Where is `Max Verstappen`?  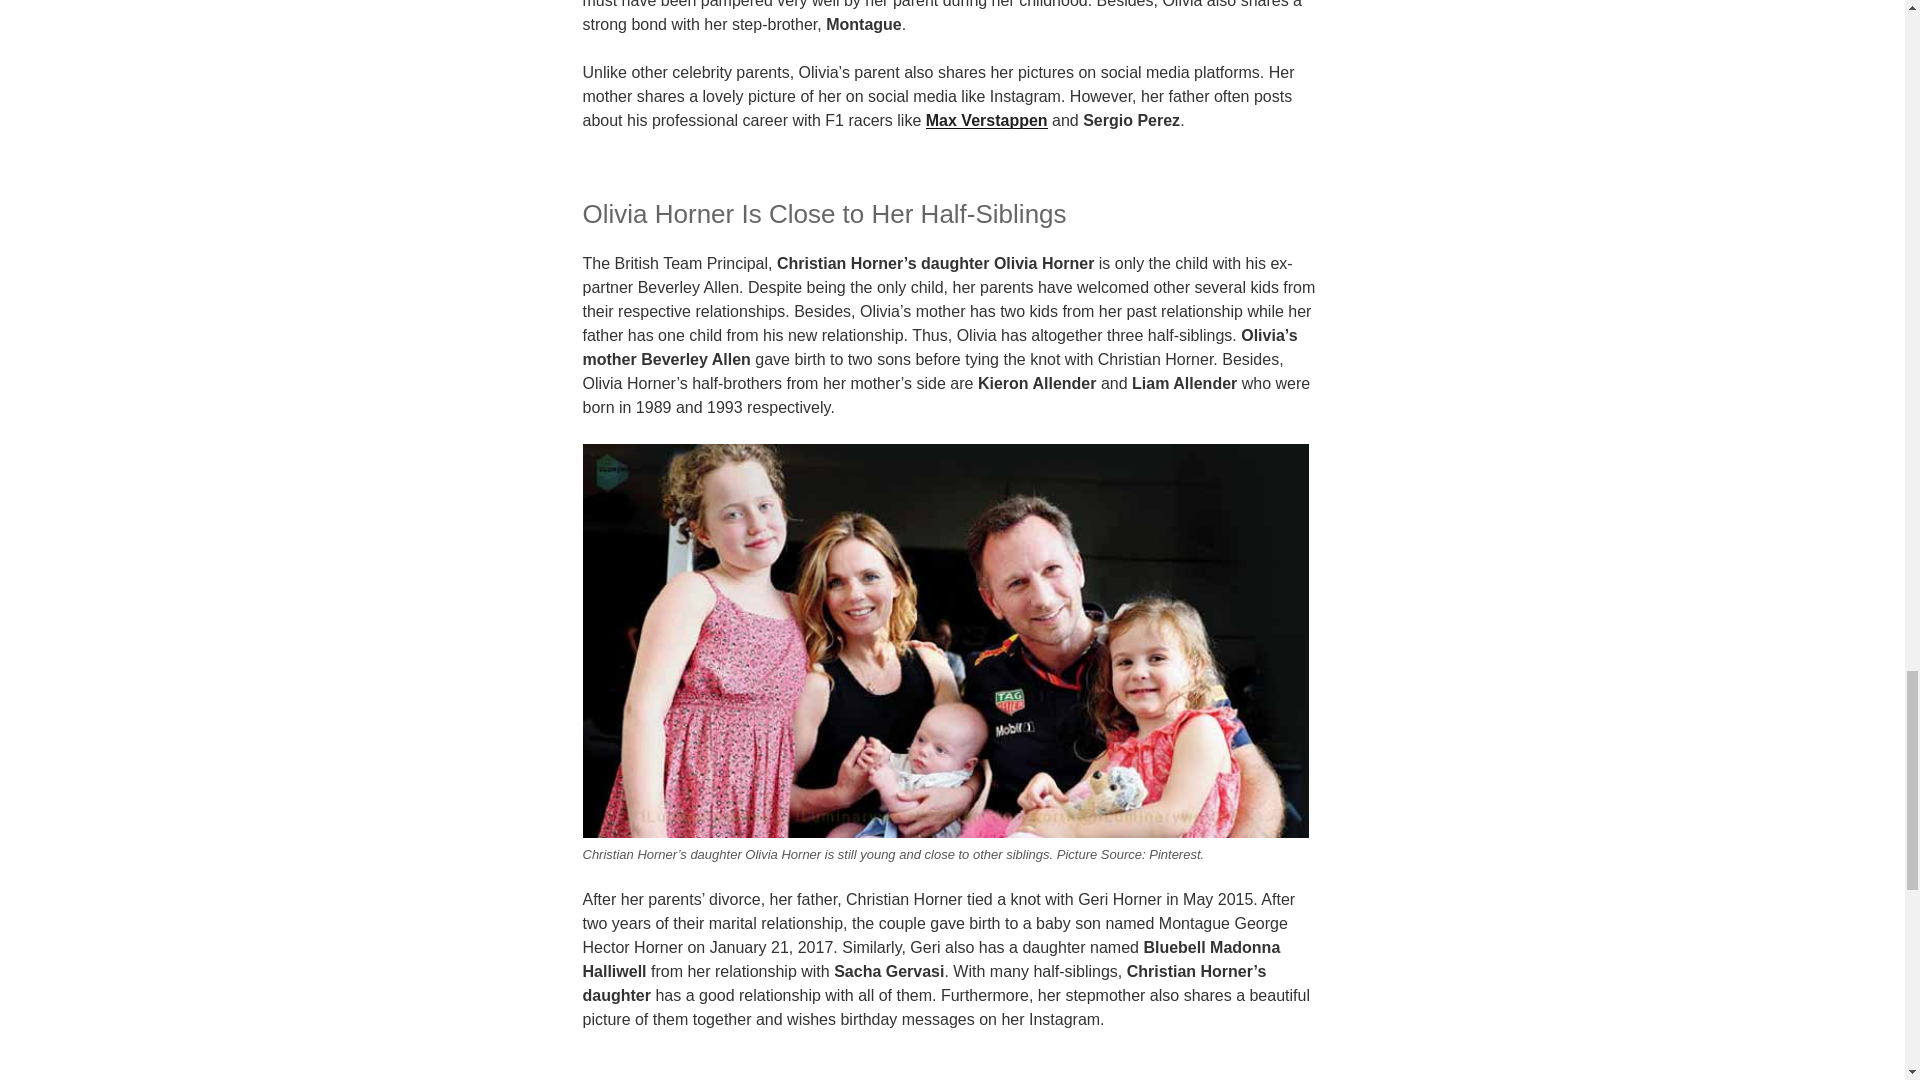 Max Verstappen is located at coordinates (986, 120).